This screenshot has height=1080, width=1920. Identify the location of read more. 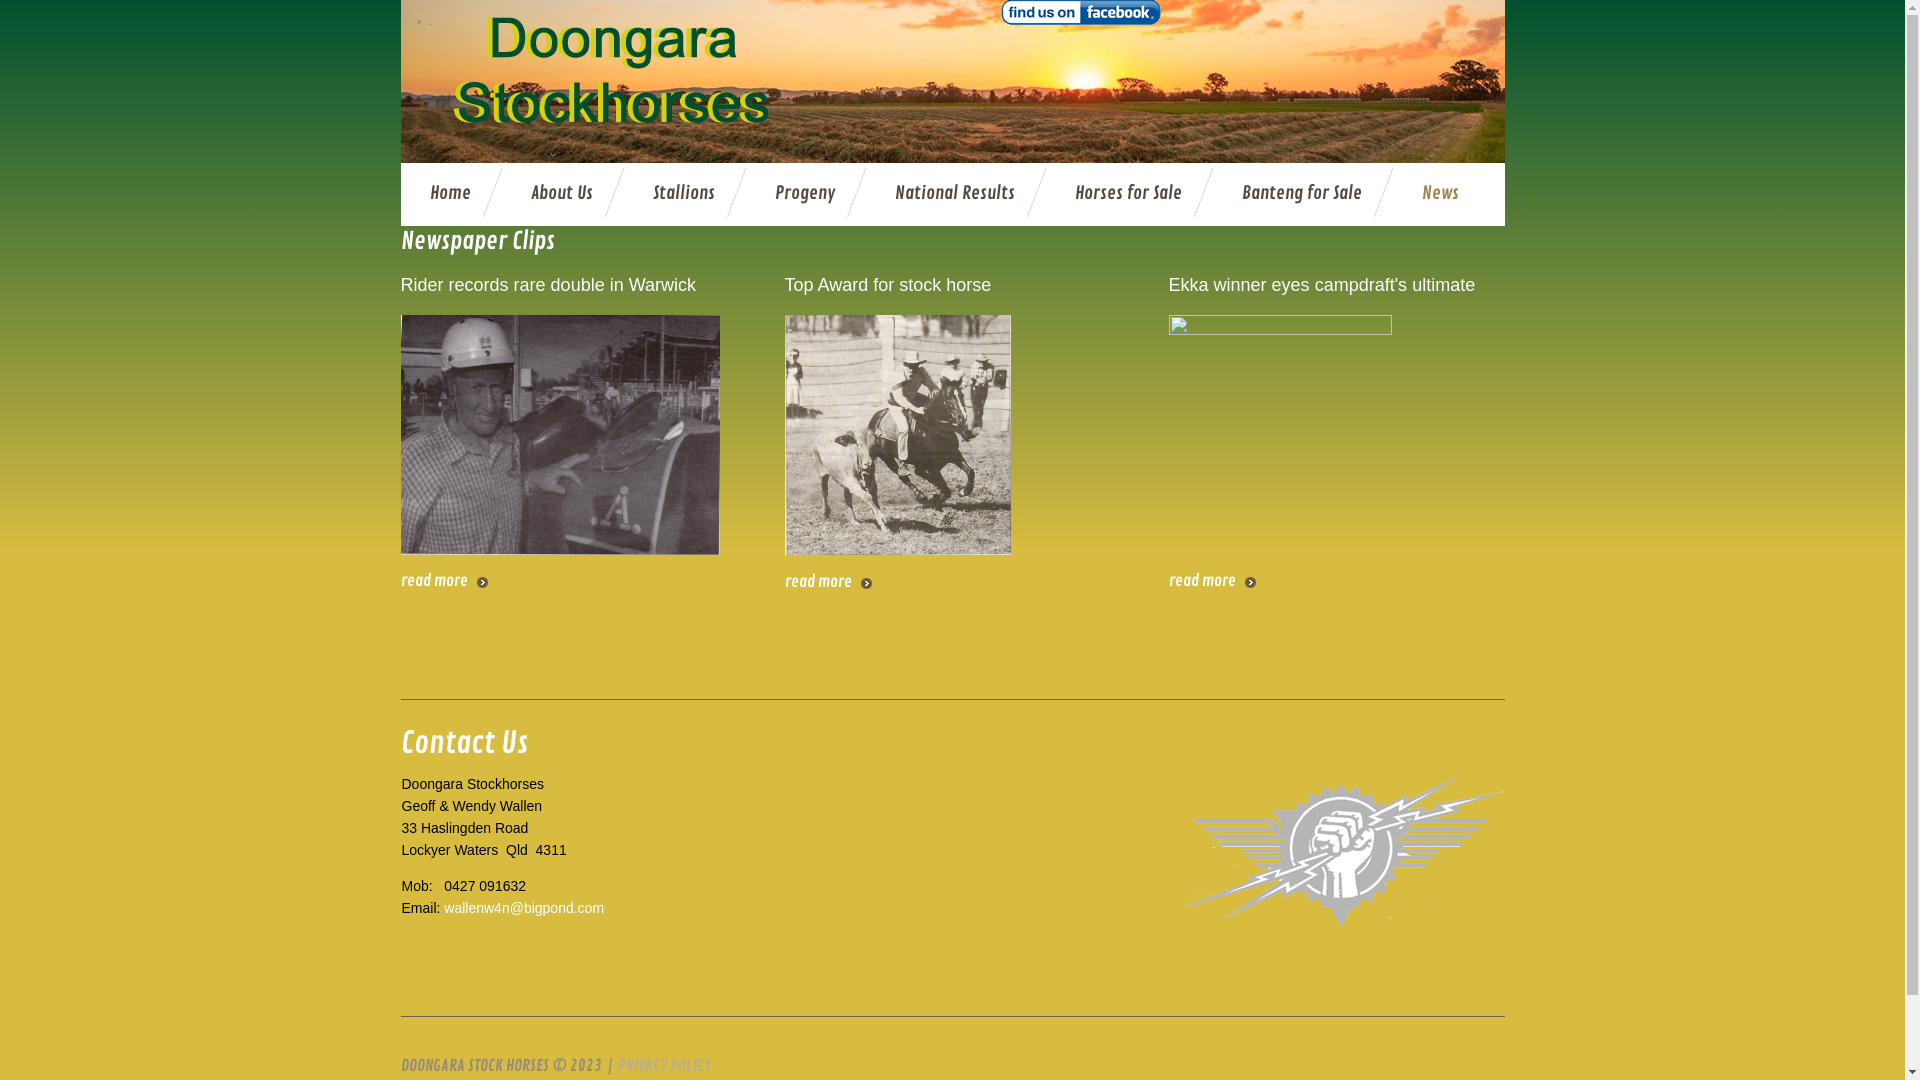
(1212, 581).